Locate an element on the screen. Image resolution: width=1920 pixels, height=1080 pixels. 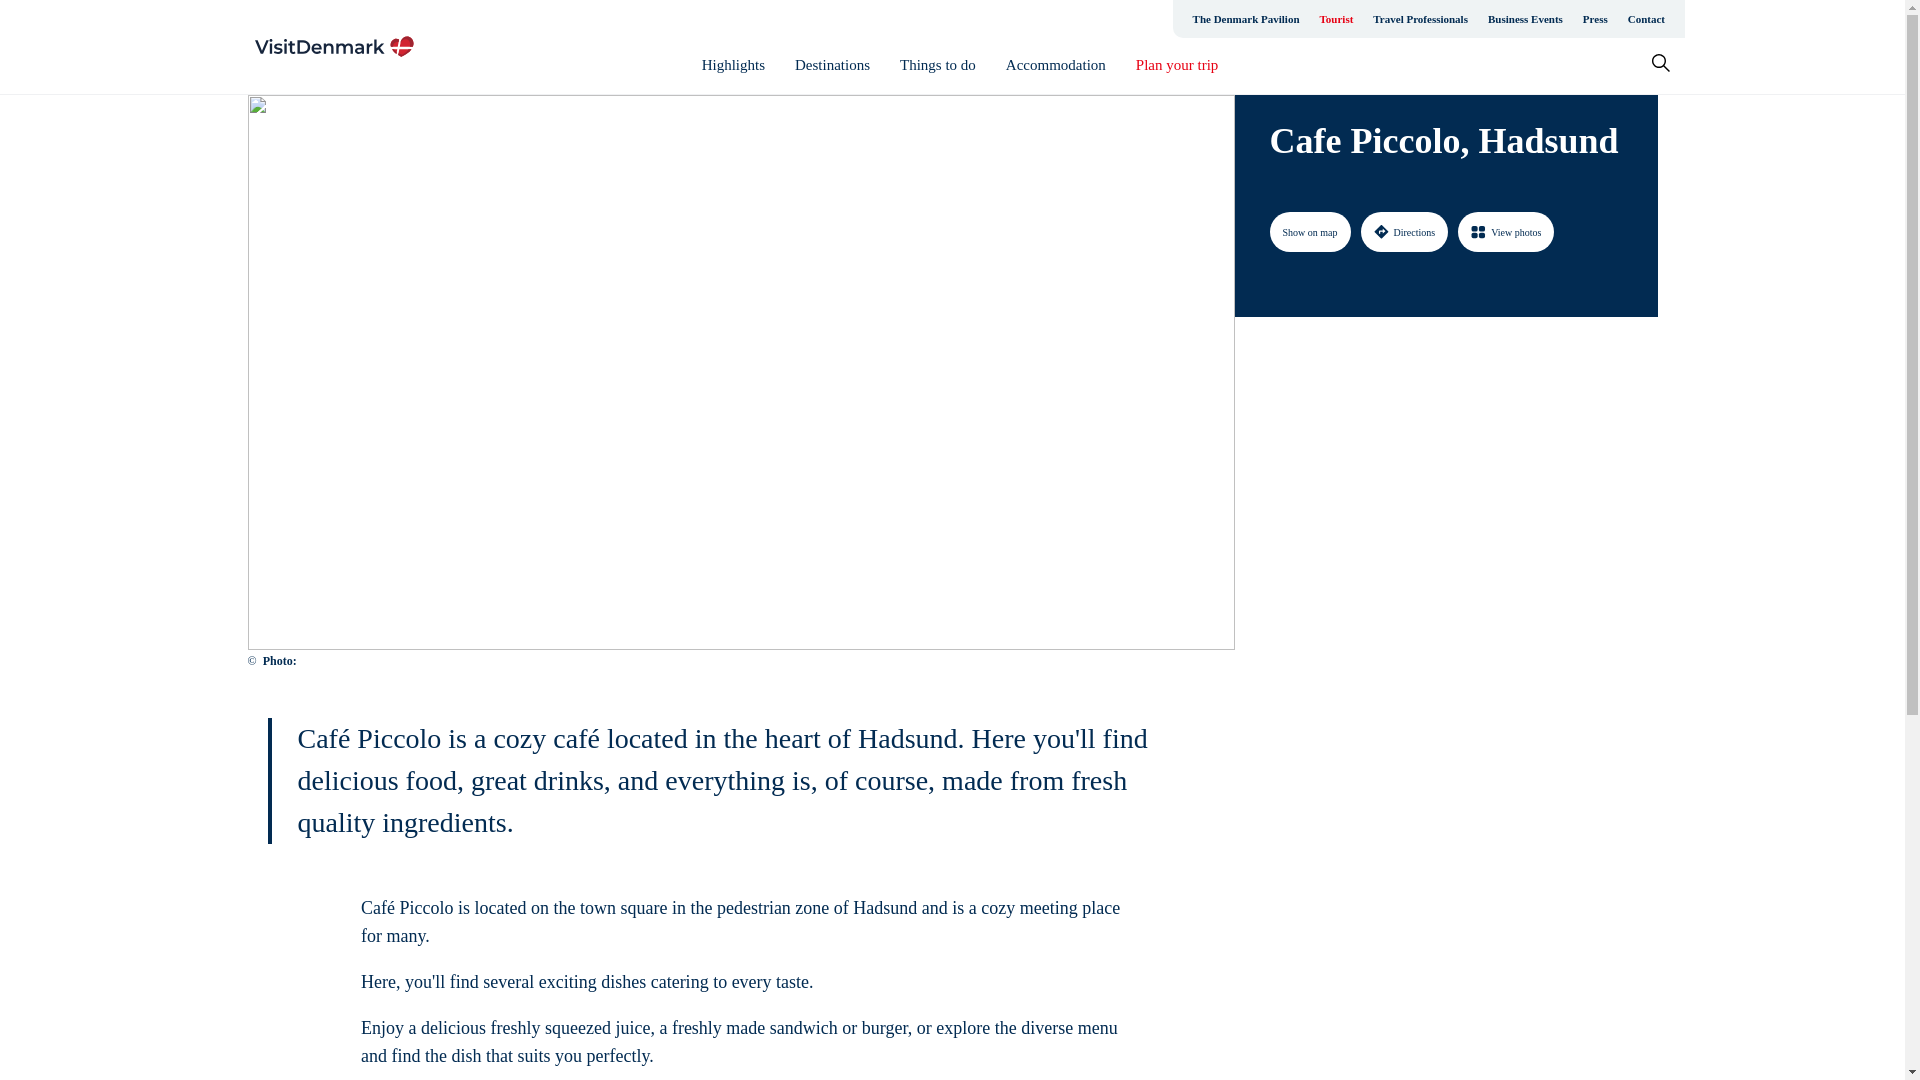
Destinations is located at coordinates (832, 65).